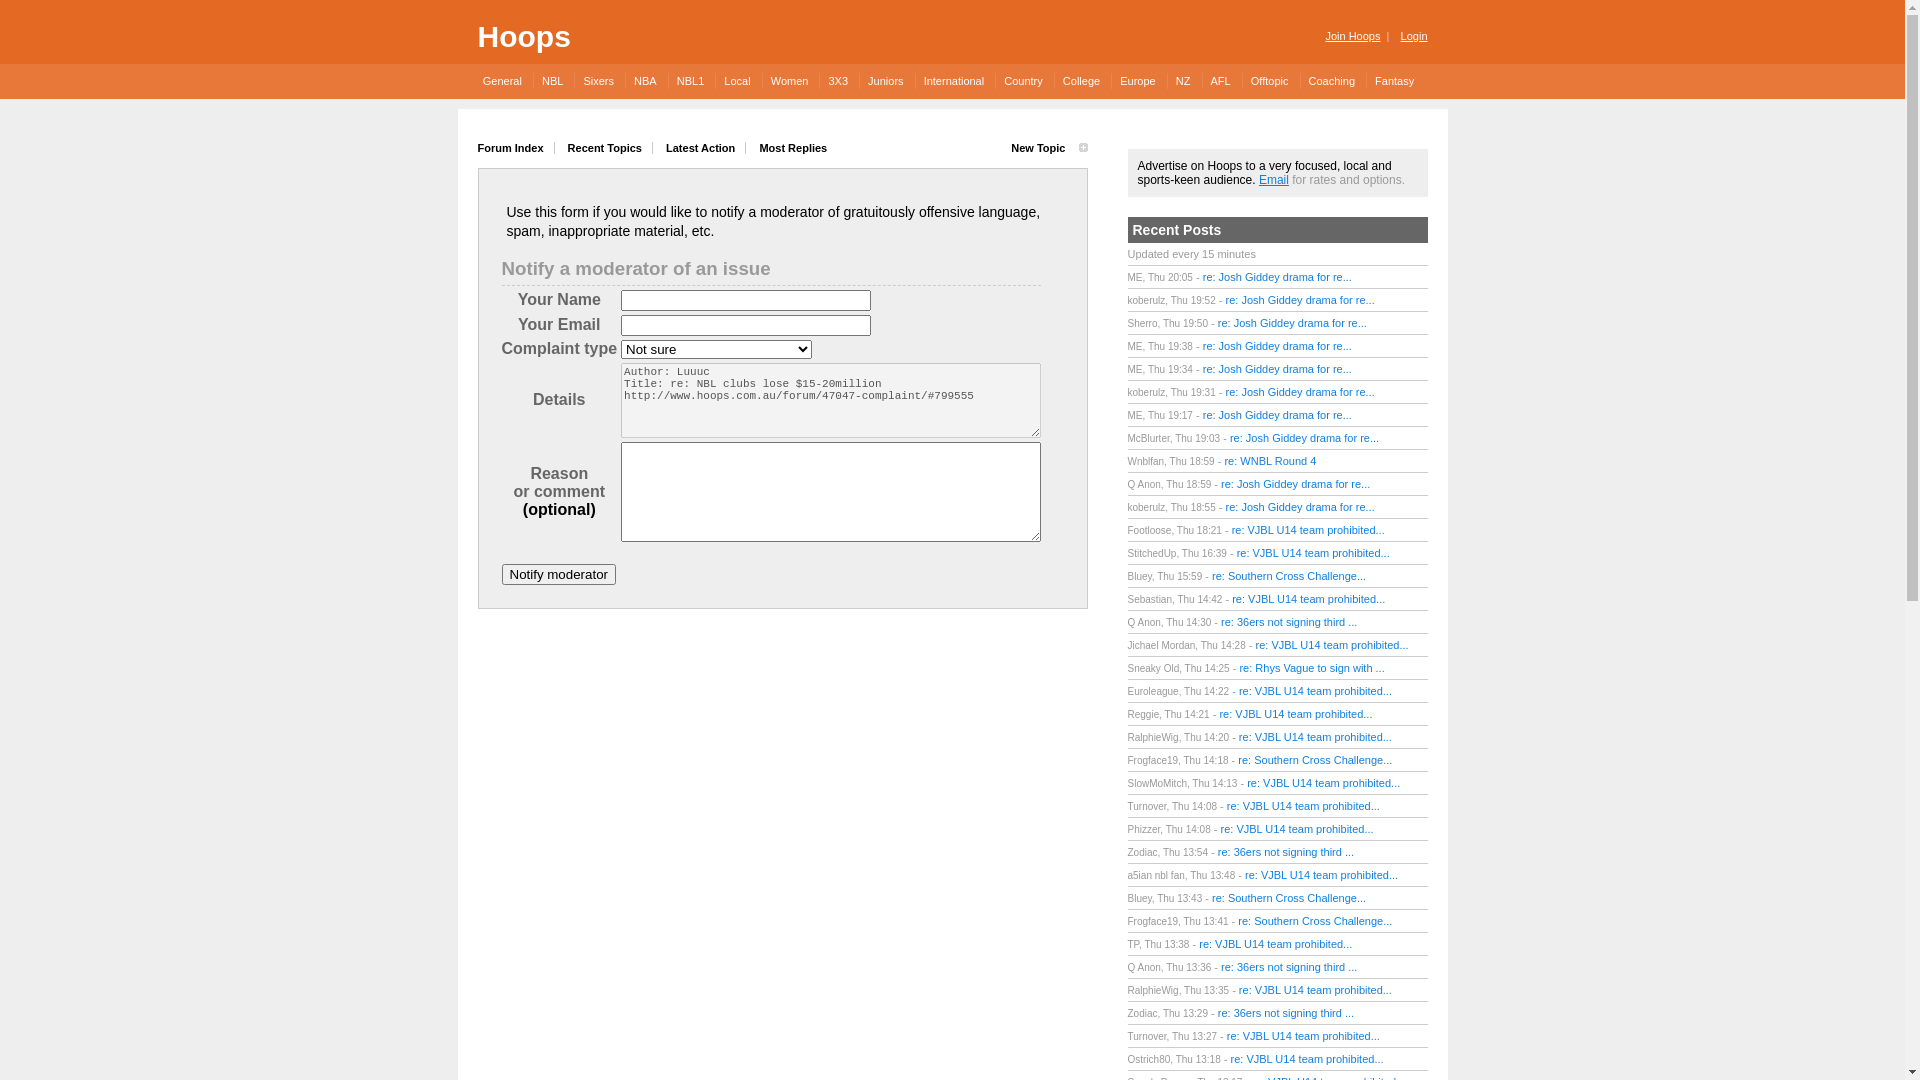 The image size is (1920, 1080). What do you see at coordinates (1044, 148) in the screenshot?
I see `New Topic` at bounding box center [1044, 148].